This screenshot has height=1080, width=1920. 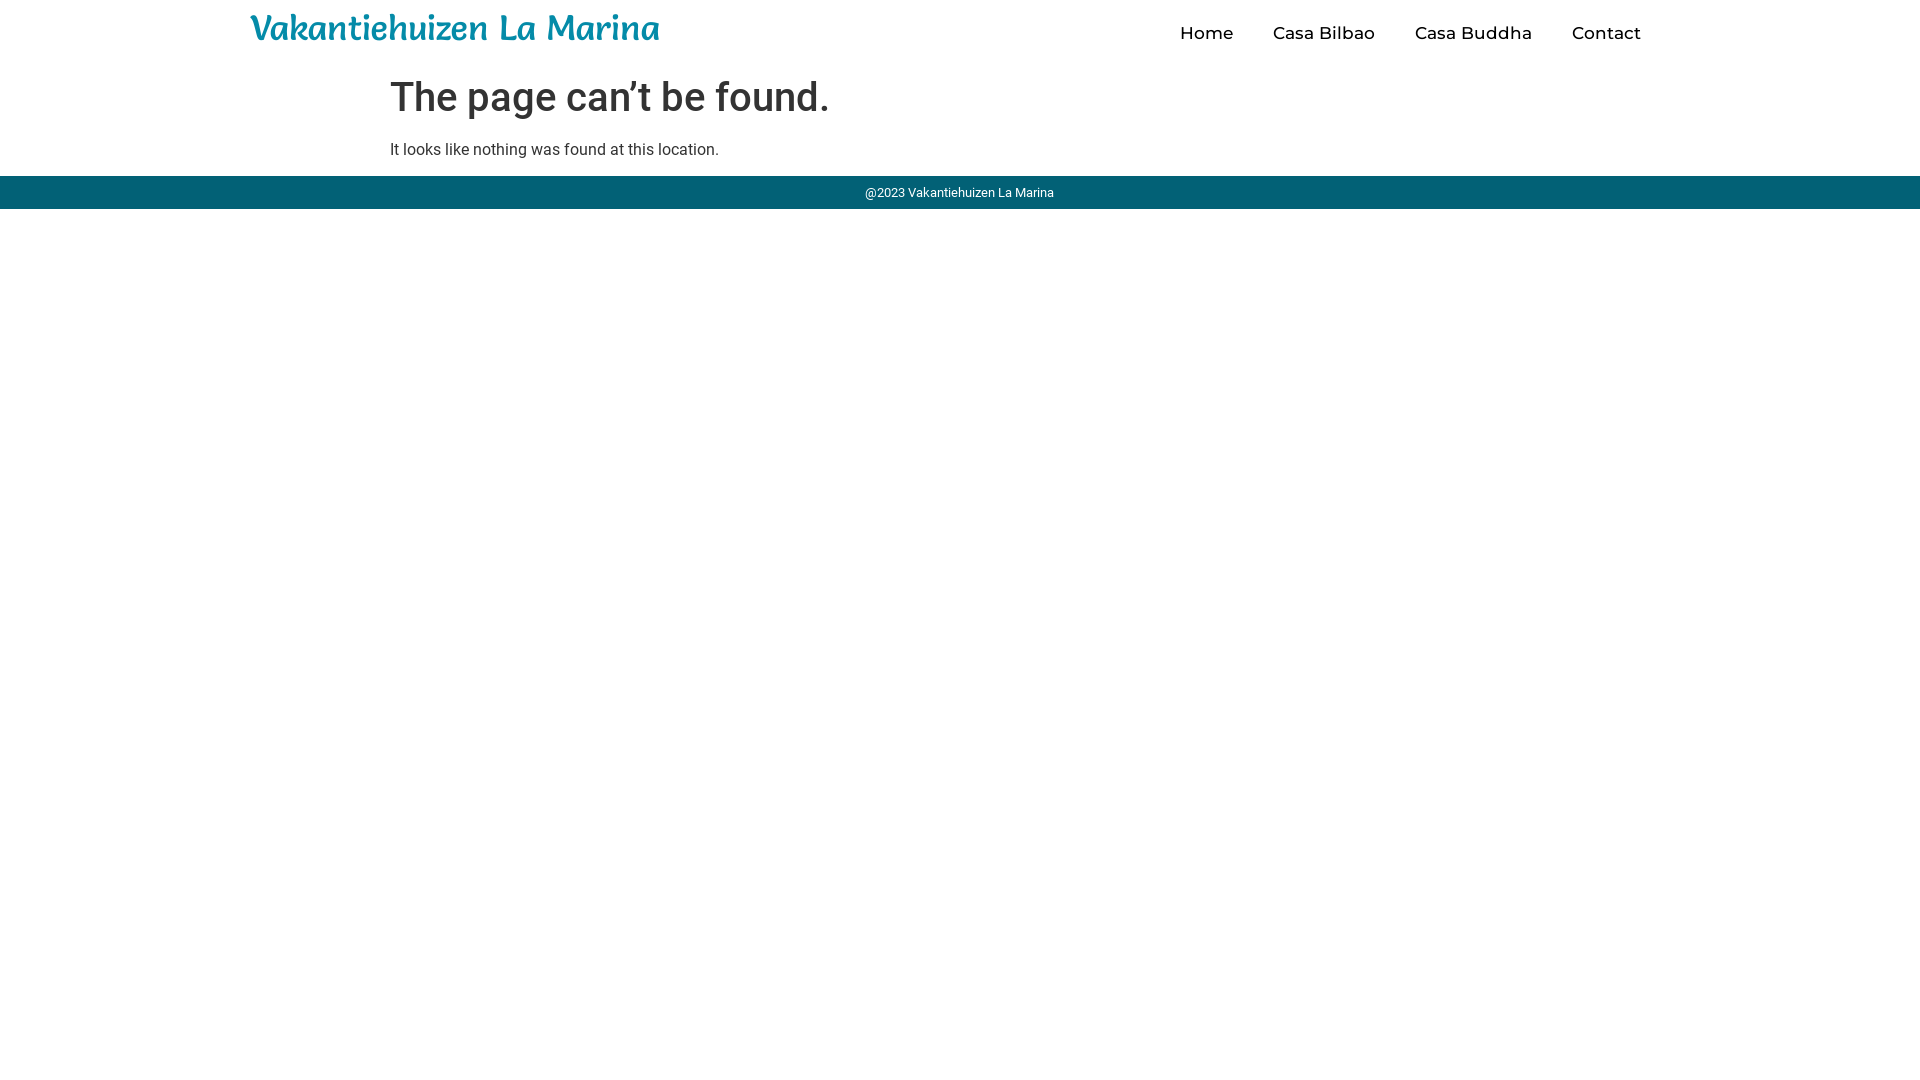 I want to click on Contact, so click(x=1606, y=33).